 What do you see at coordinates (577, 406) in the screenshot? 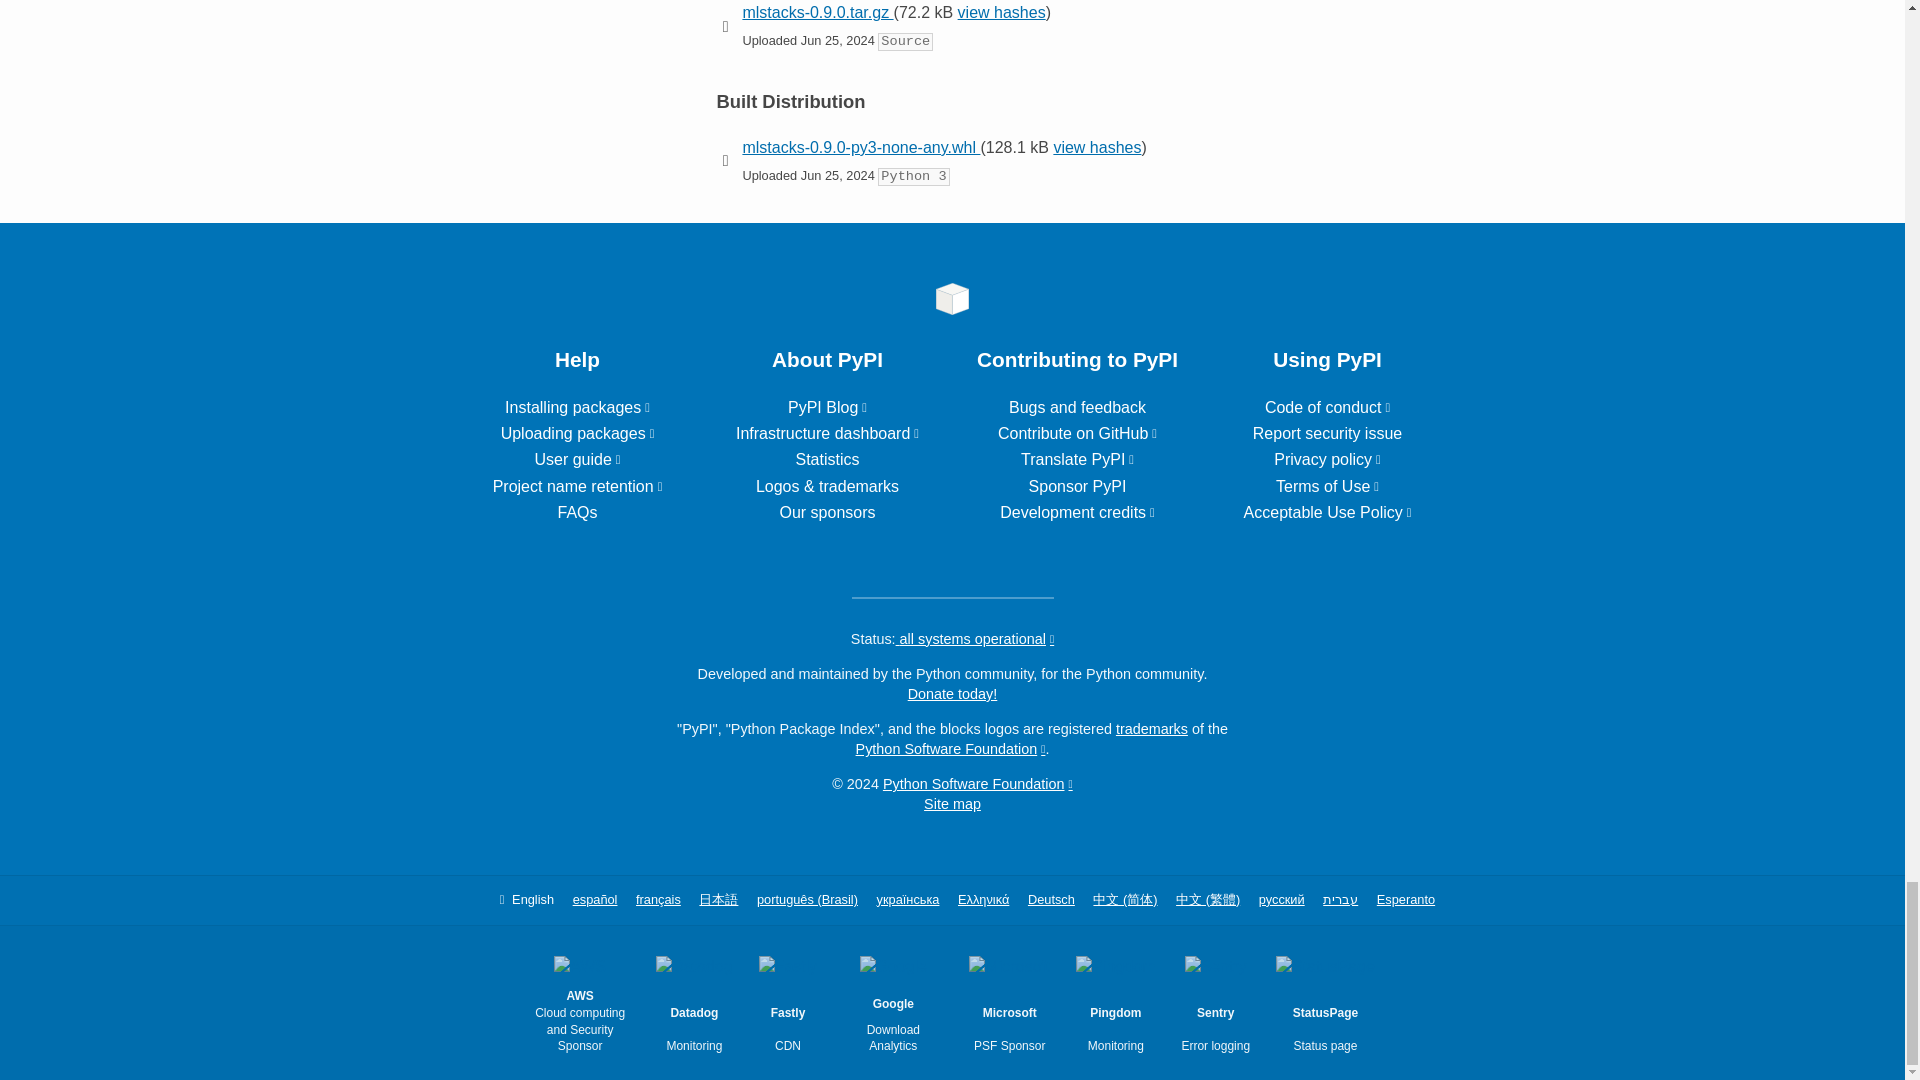
I see `External link` at bounding box center [577, 406].